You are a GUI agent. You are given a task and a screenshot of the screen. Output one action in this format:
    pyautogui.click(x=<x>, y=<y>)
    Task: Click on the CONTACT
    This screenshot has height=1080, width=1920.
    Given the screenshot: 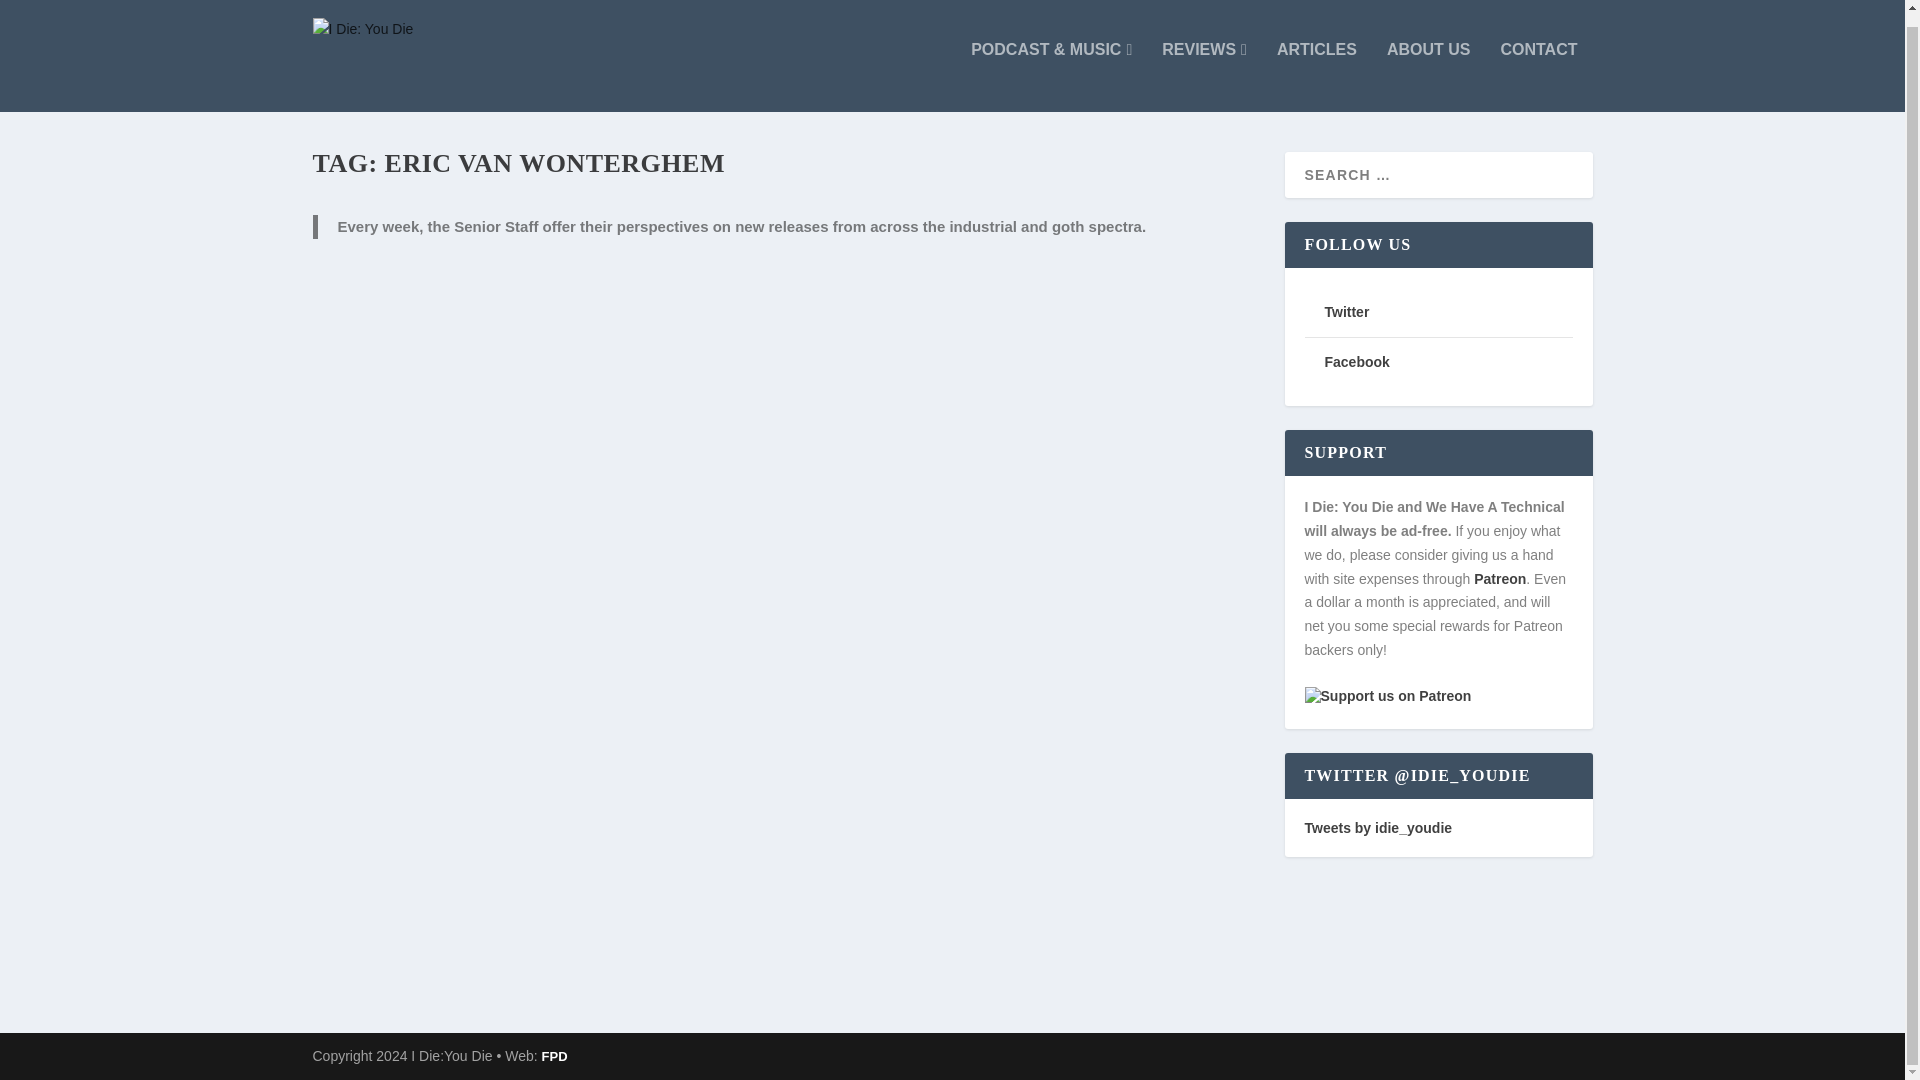 What is the action you would take?
    pyautogui.click(x=1538, y=77)
    